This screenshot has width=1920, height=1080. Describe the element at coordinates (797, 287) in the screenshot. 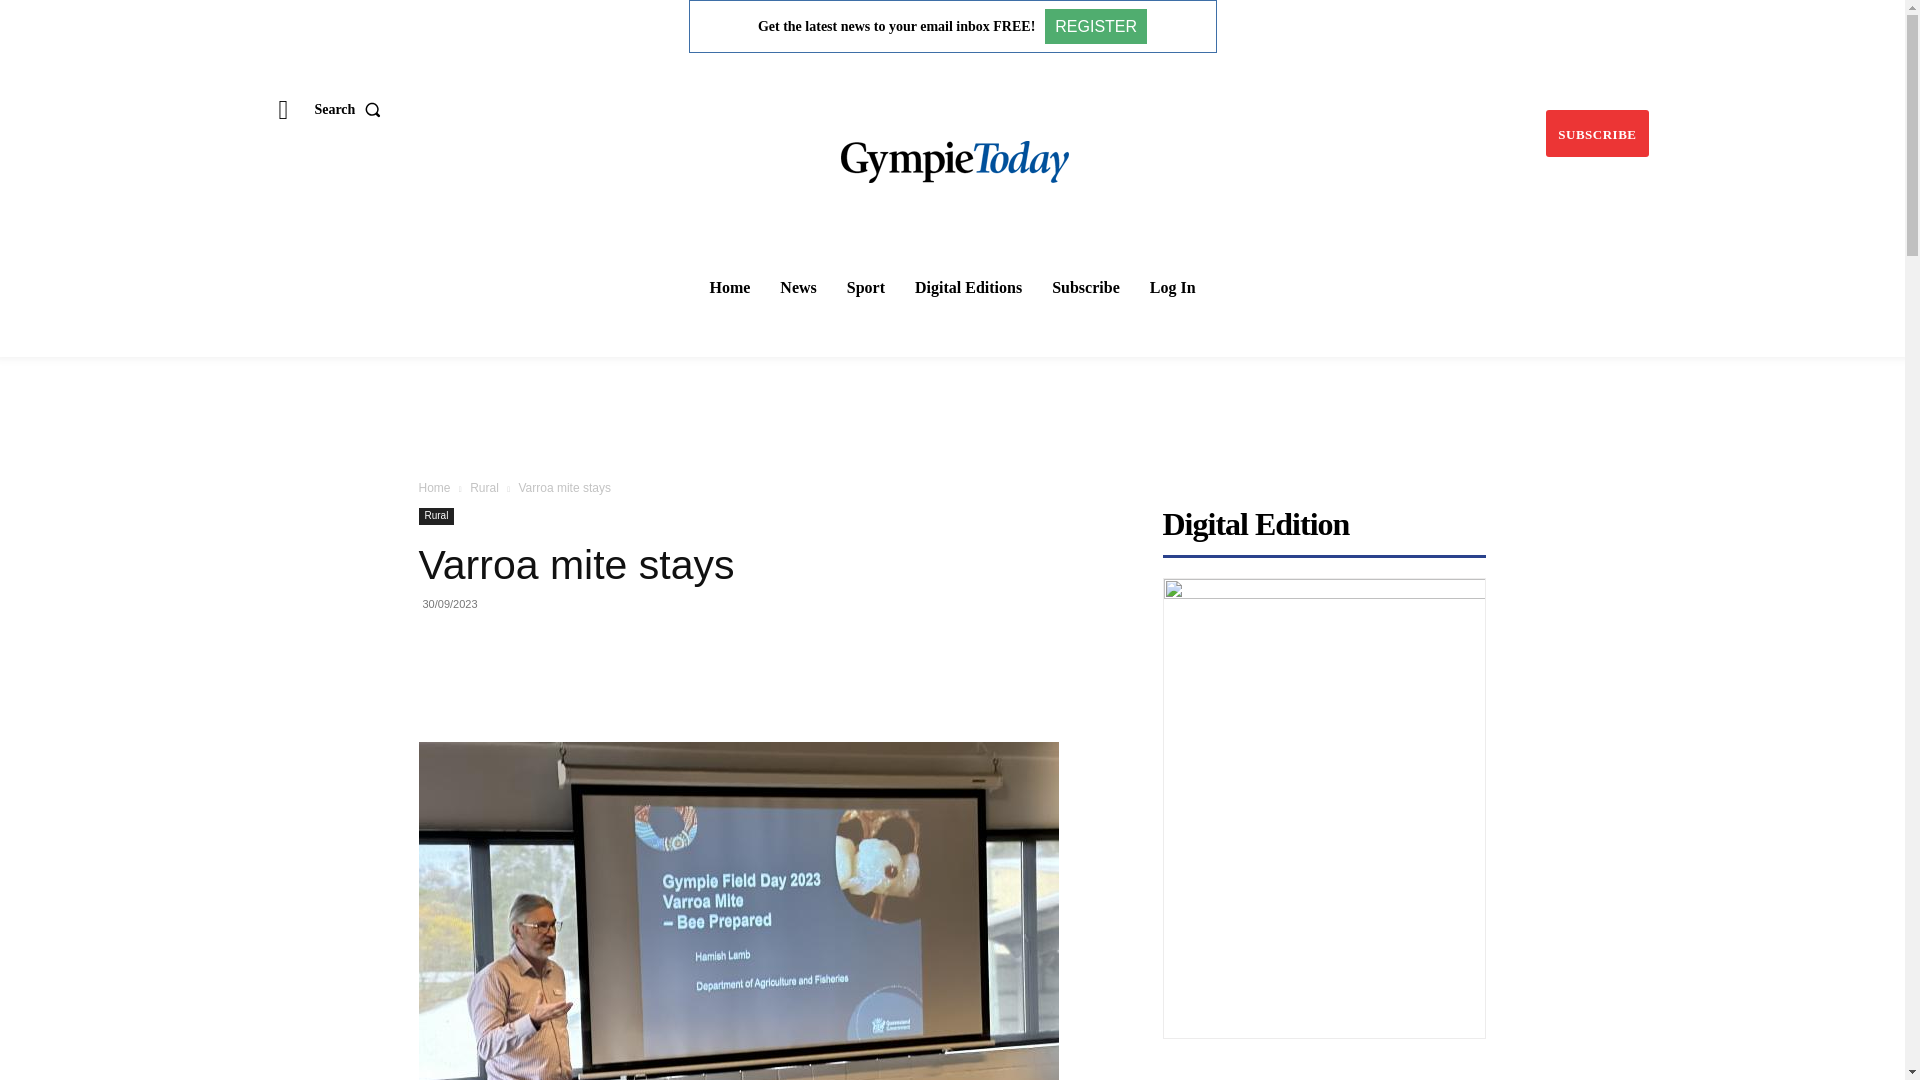

I see `News` at that location.